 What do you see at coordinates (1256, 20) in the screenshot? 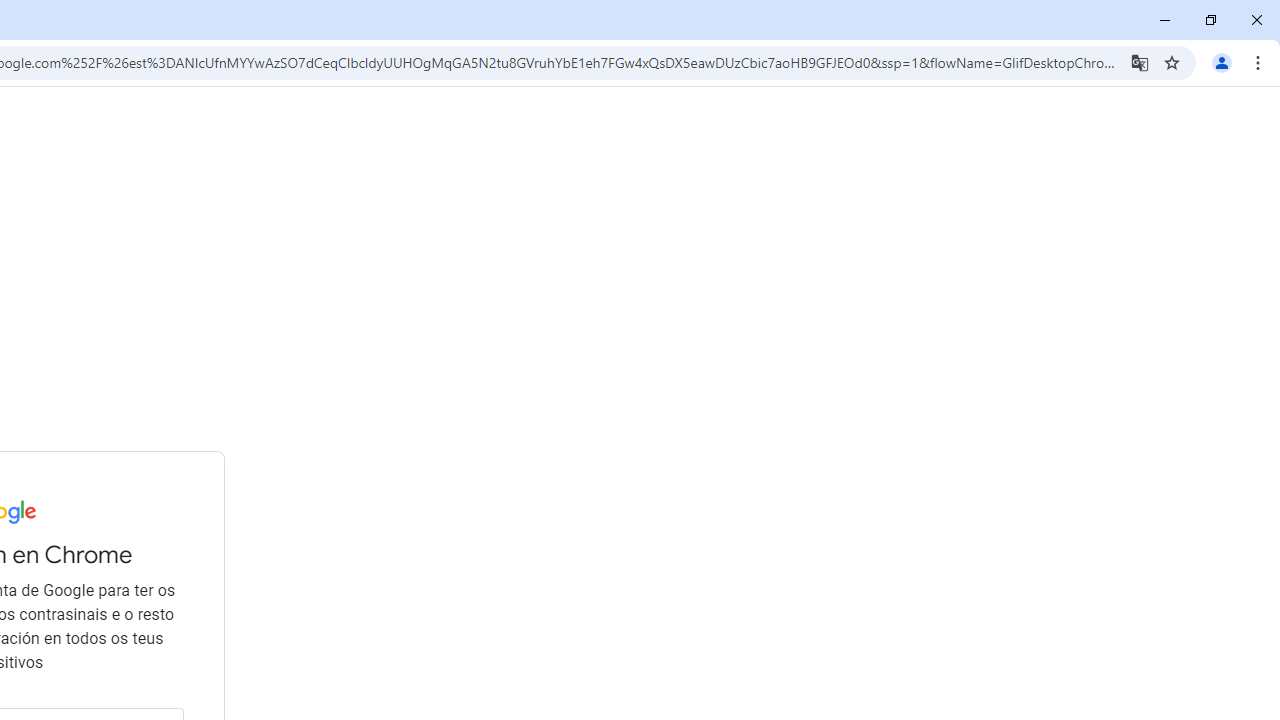
I see `Close` at bounding box center [1256, 20].